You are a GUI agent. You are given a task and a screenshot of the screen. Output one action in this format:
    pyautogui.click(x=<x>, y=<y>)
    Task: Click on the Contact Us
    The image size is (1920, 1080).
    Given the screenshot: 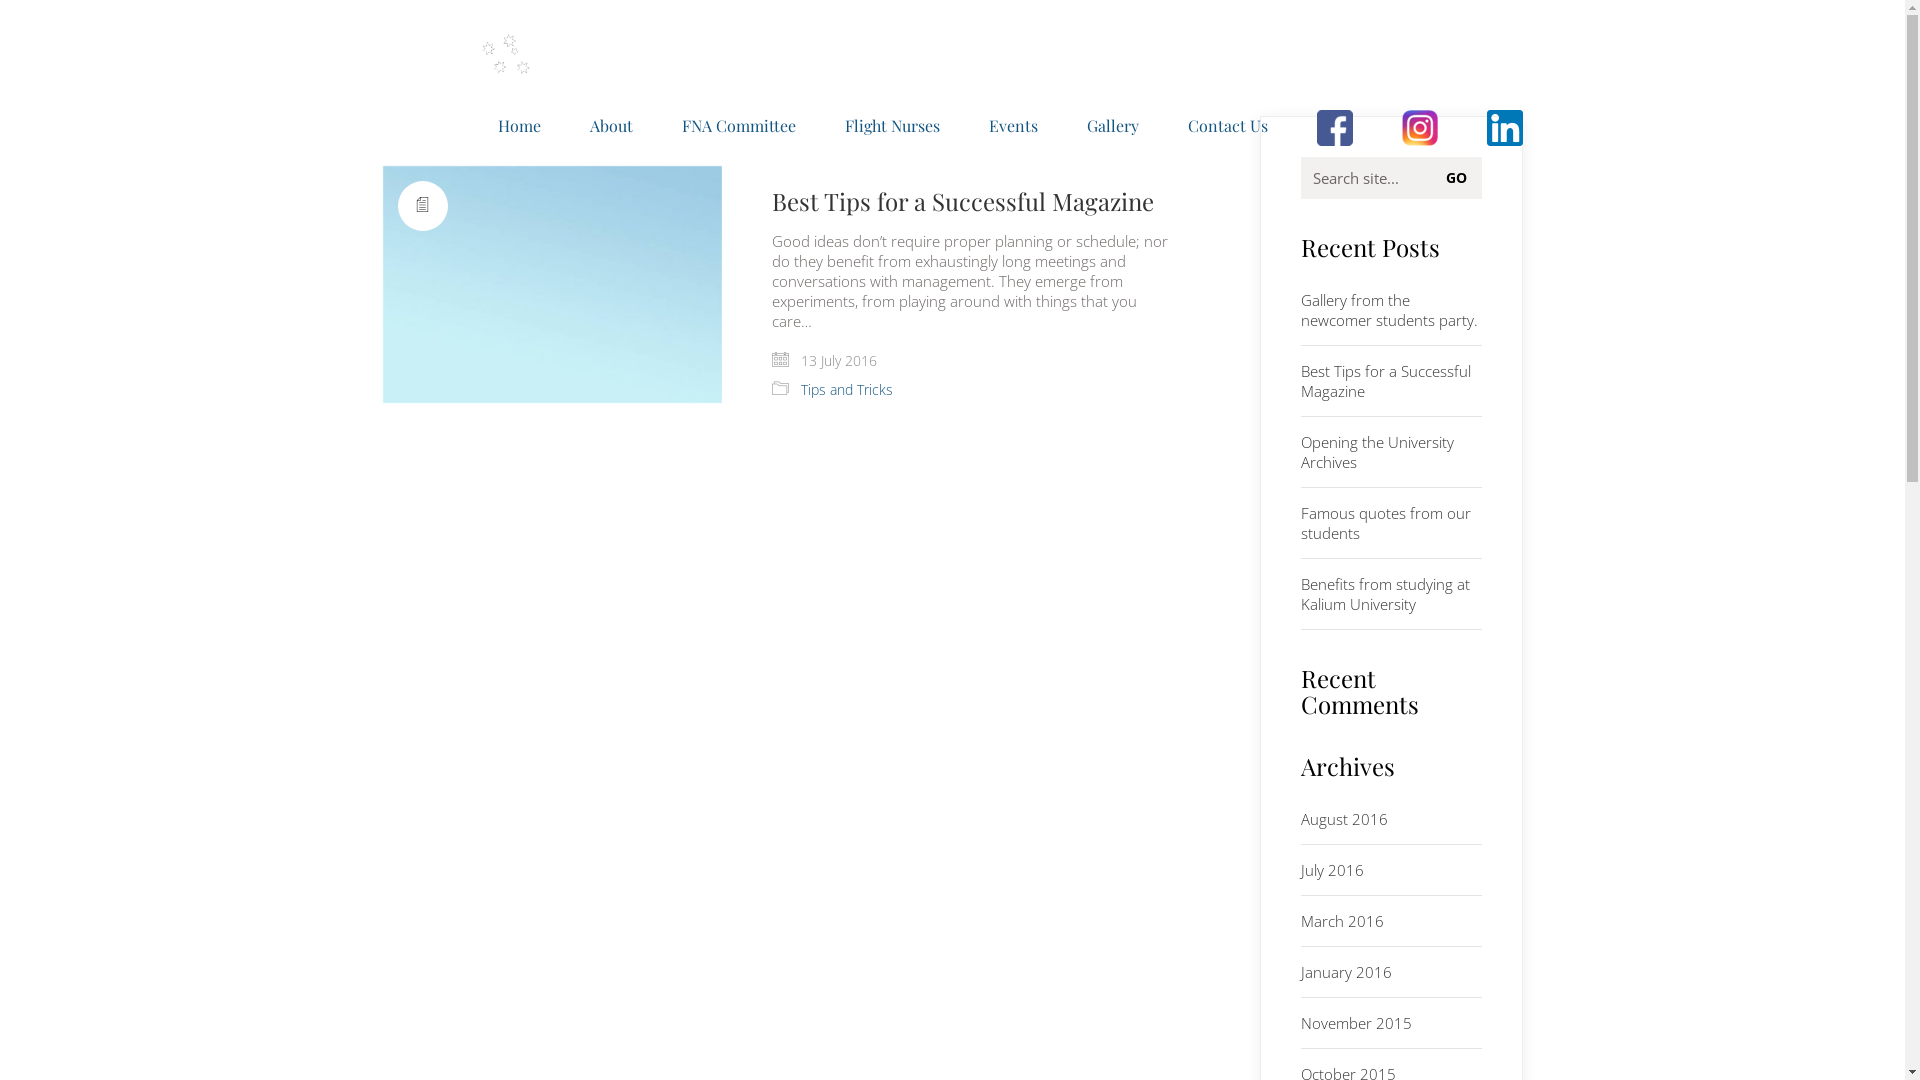 What is the action you would take?
    pyautogui.click(x=1228, y=126)
    